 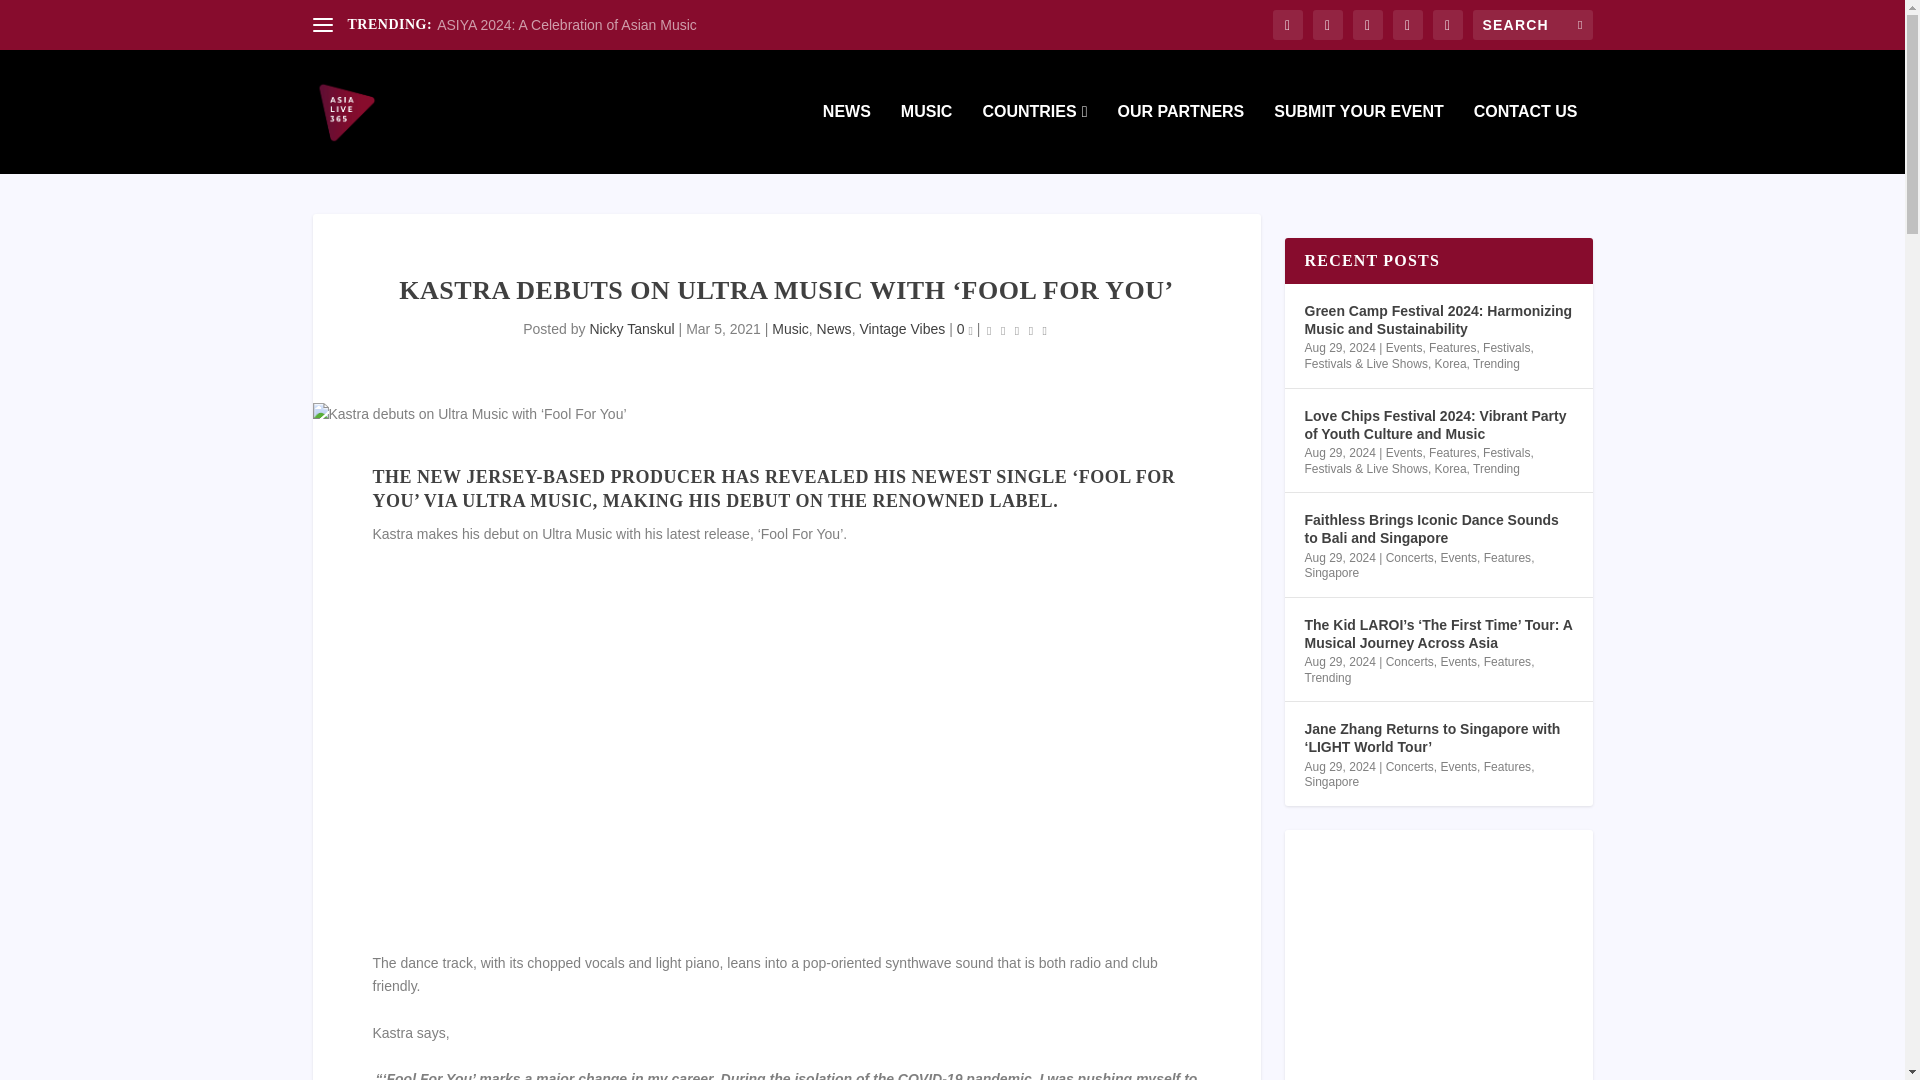 I want to click on News, so click(x=834, y=328).